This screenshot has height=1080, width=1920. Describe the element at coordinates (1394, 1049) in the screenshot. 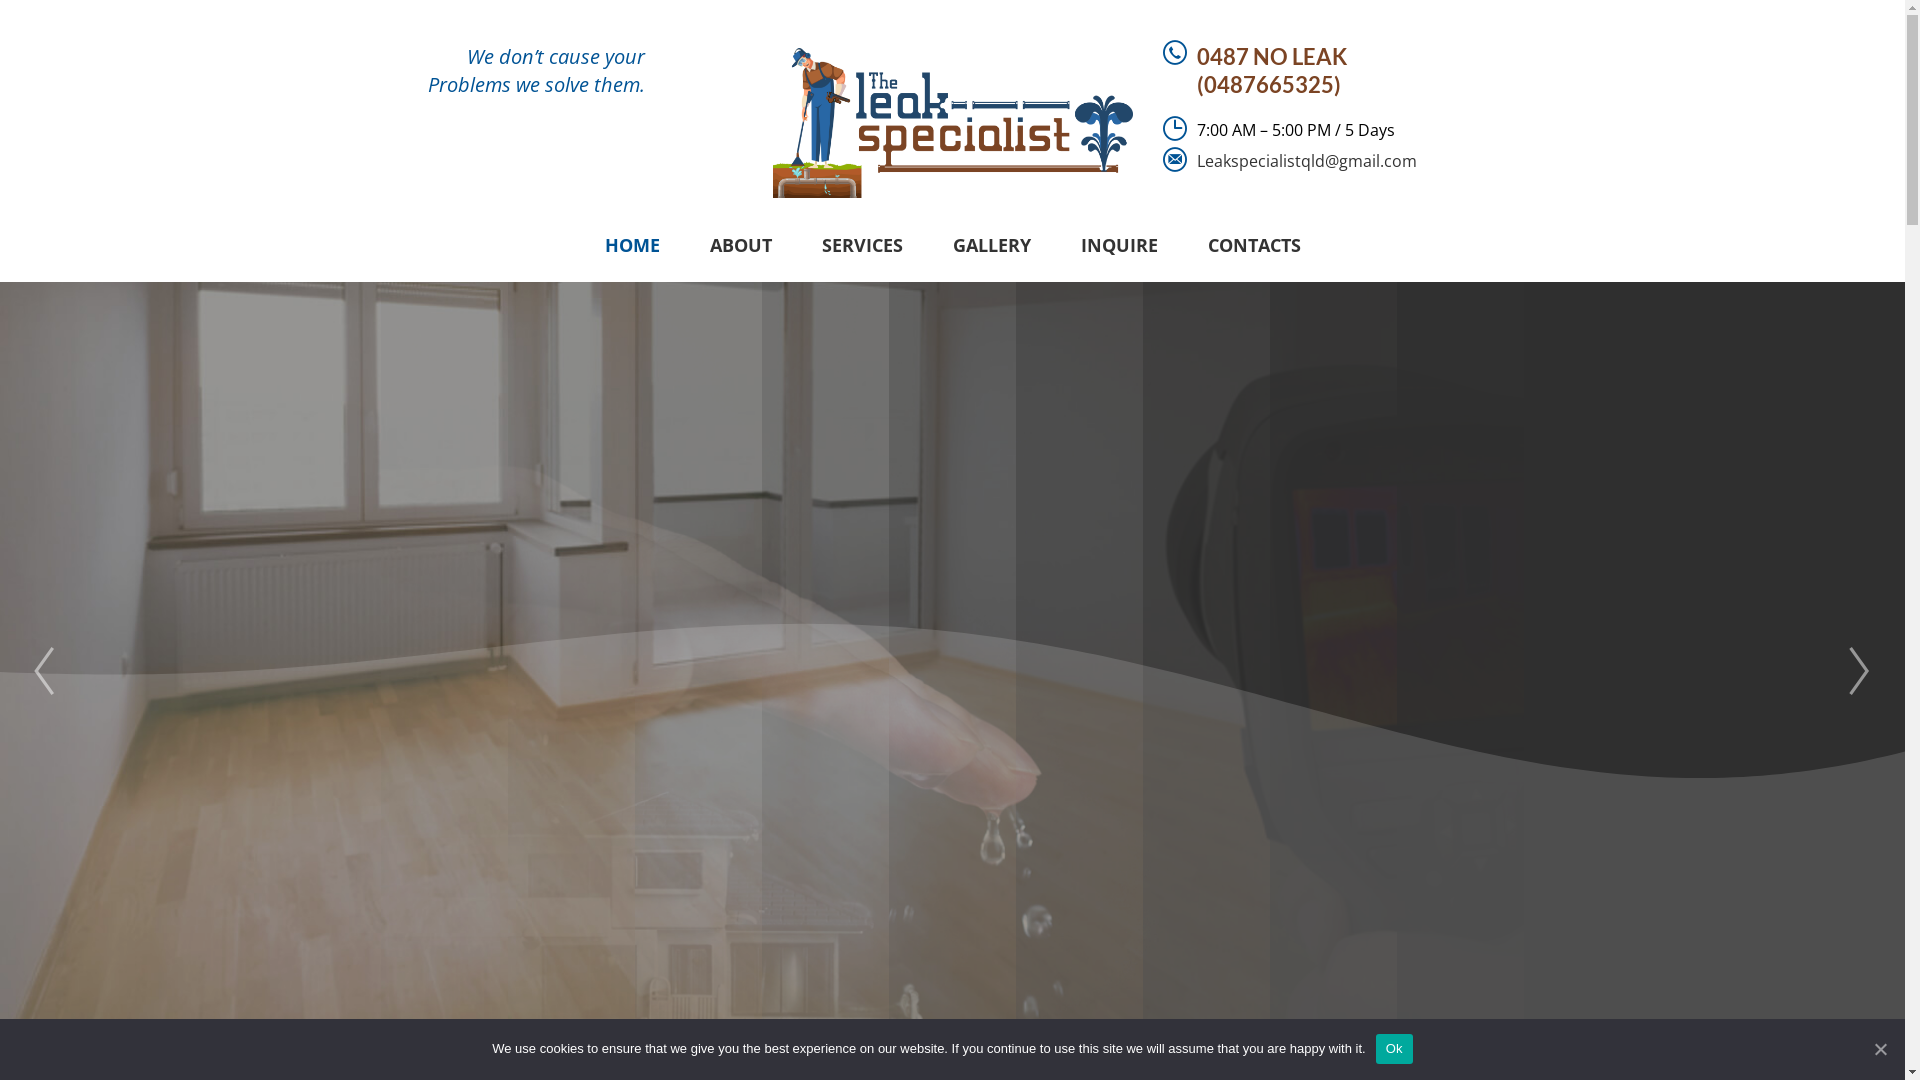

I see `Ok` at that location.